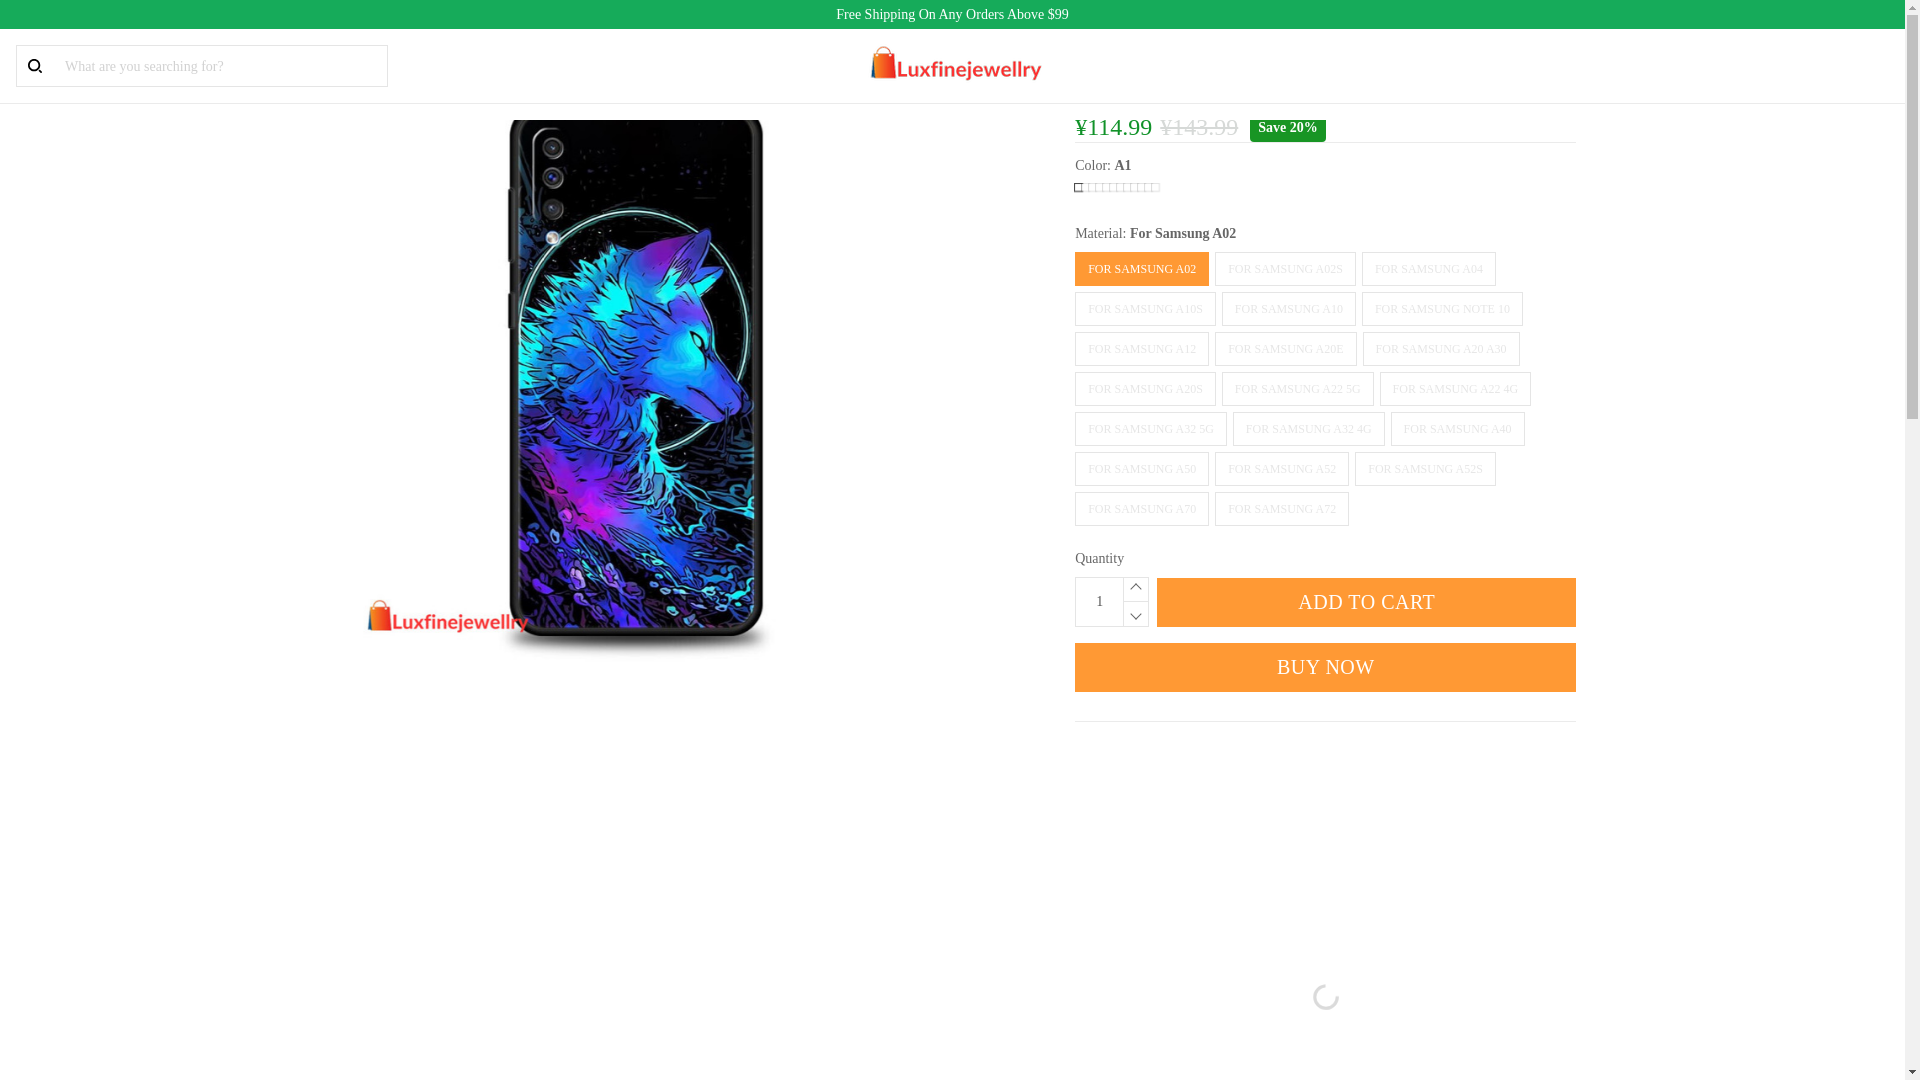  I want to click on FOR SAMSUNG A50, so click(1142, 469).